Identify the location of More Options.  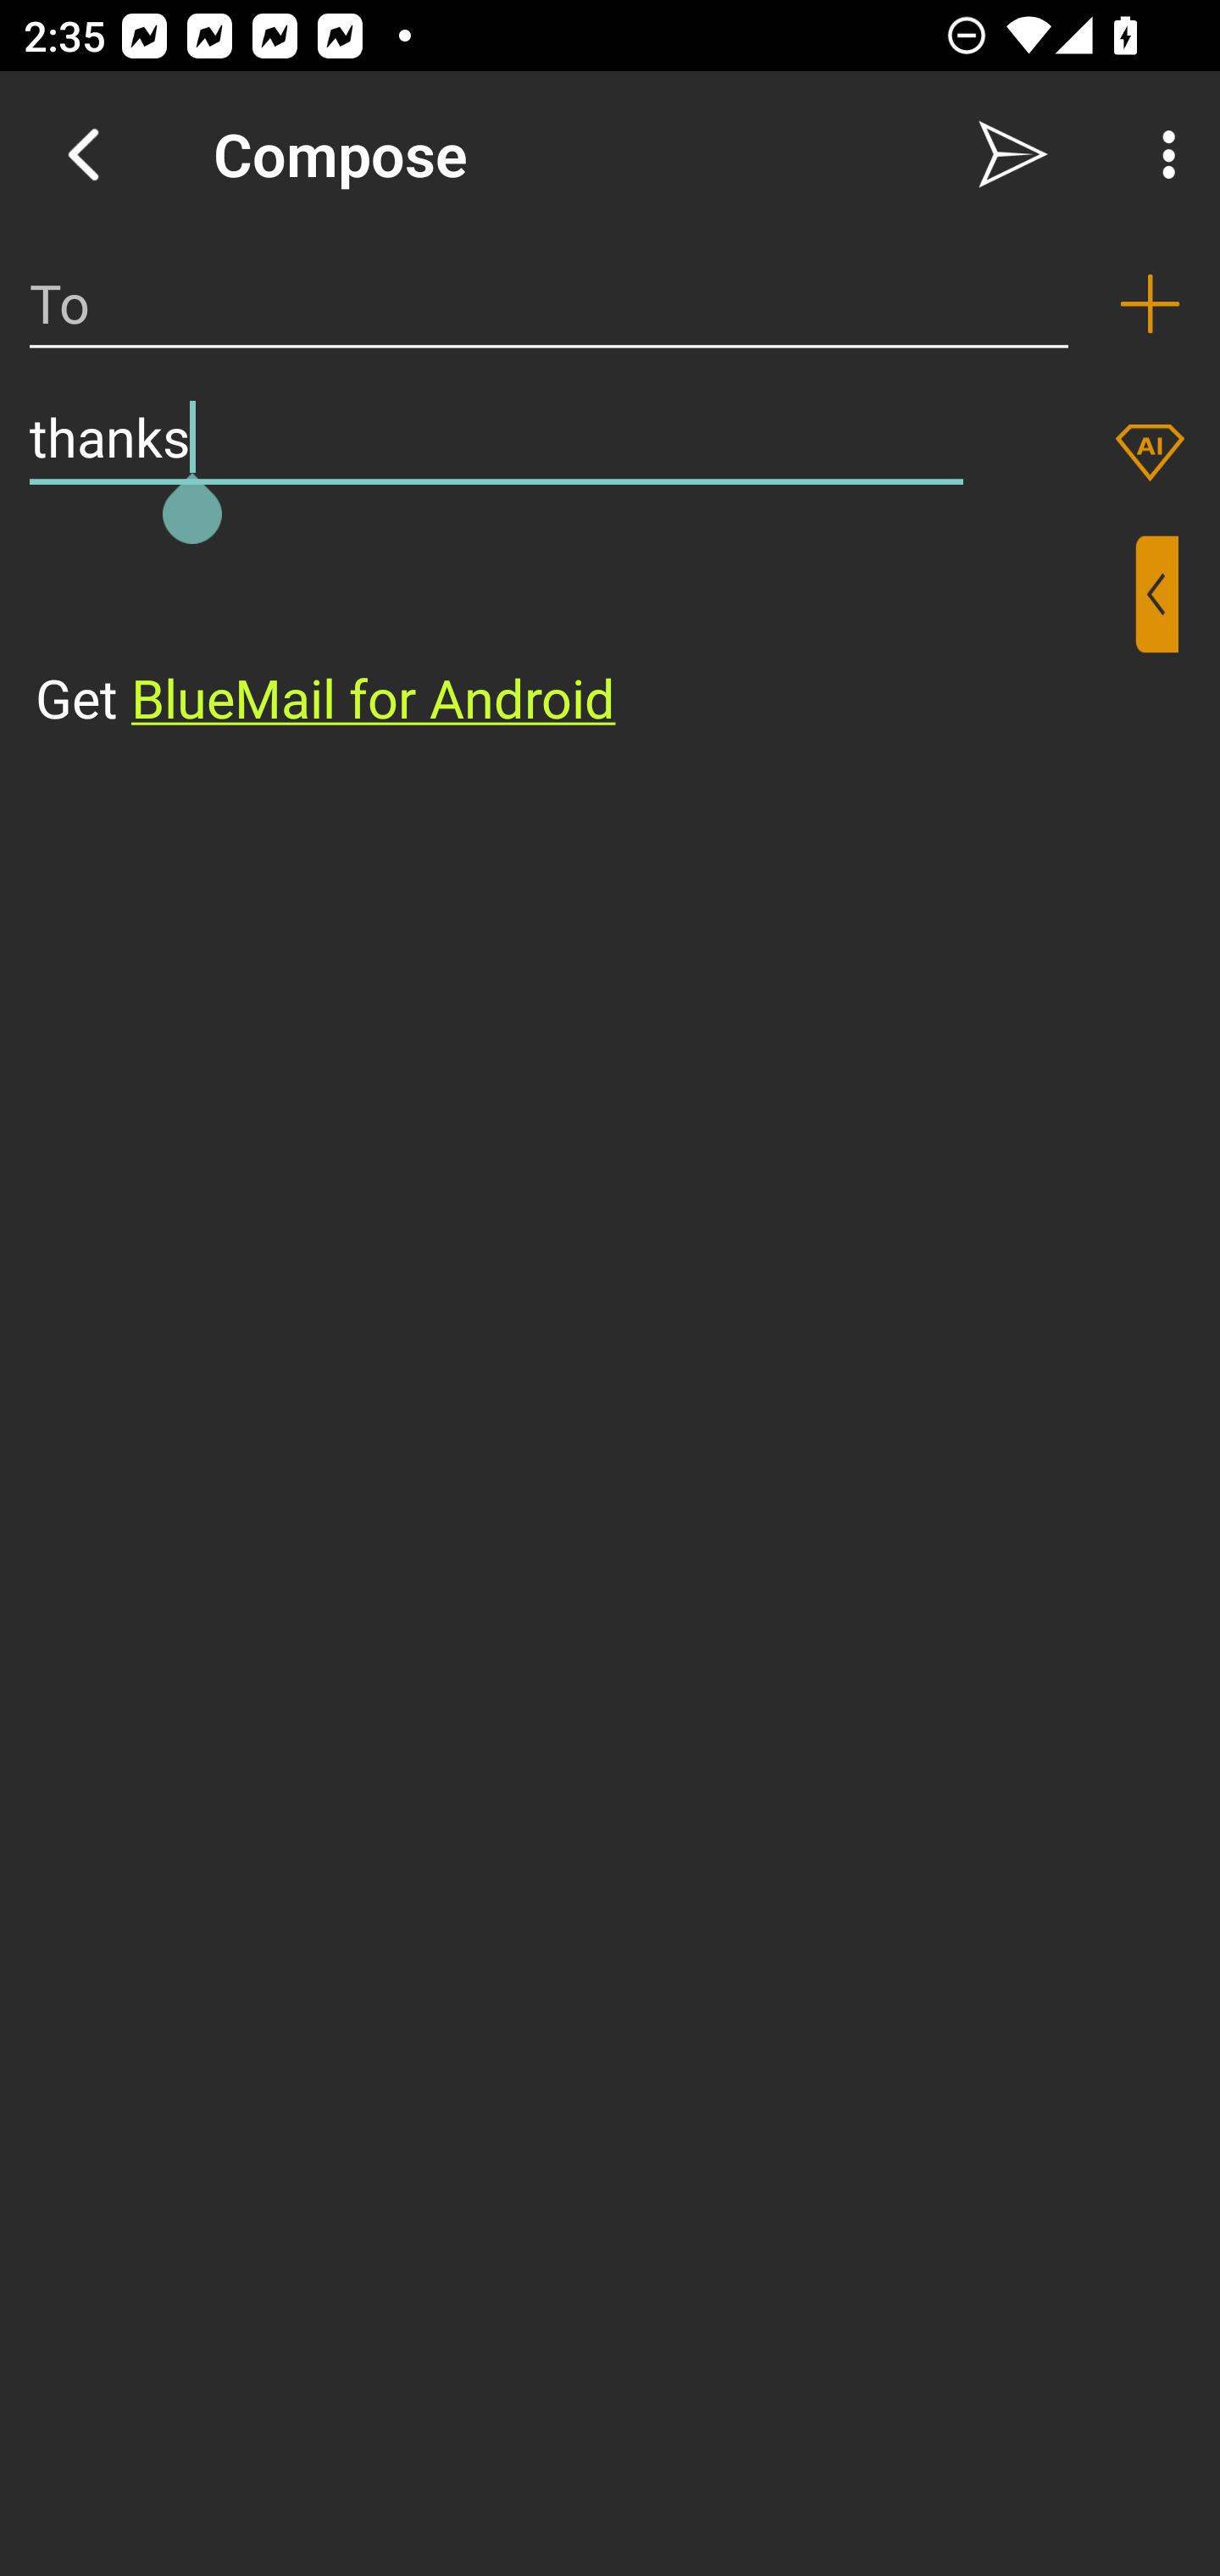
(1161, 154).